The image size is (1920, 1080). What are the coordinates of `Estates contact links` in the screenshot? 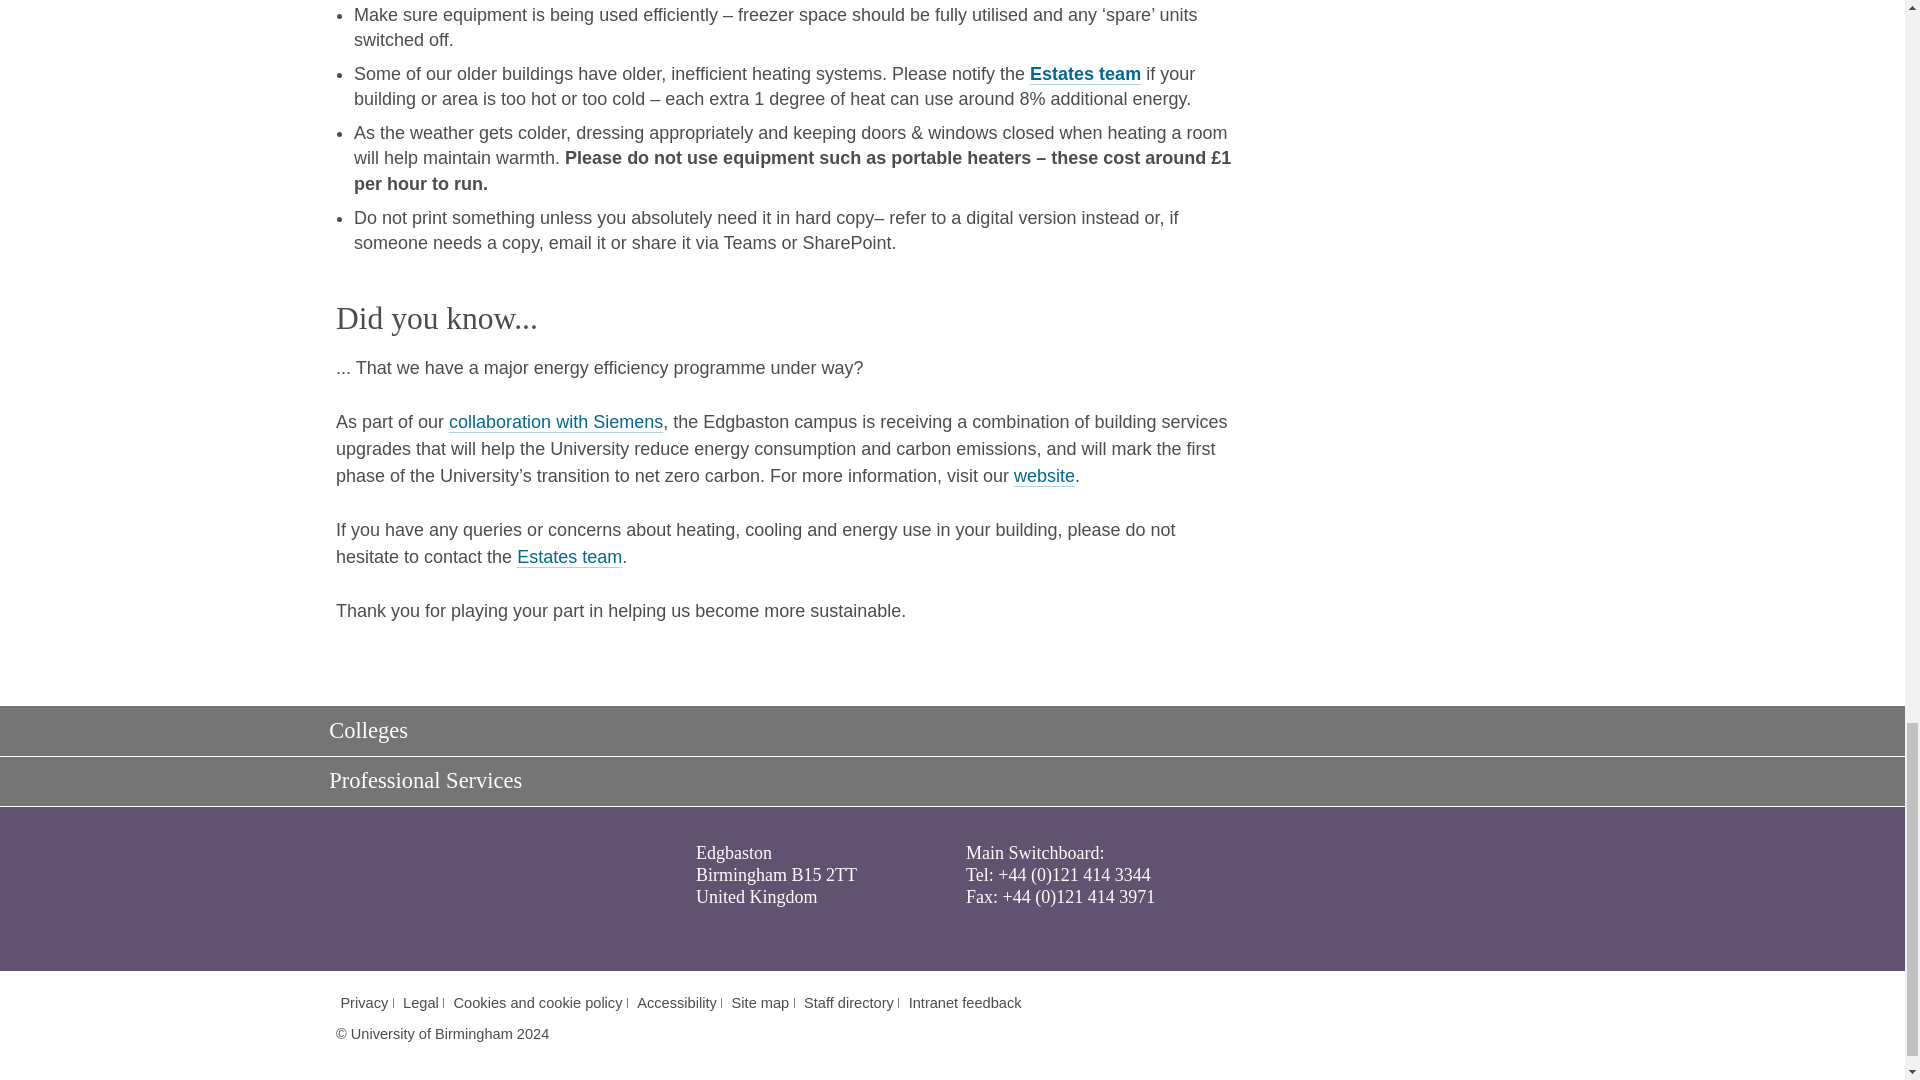 It's located at (569, 557).